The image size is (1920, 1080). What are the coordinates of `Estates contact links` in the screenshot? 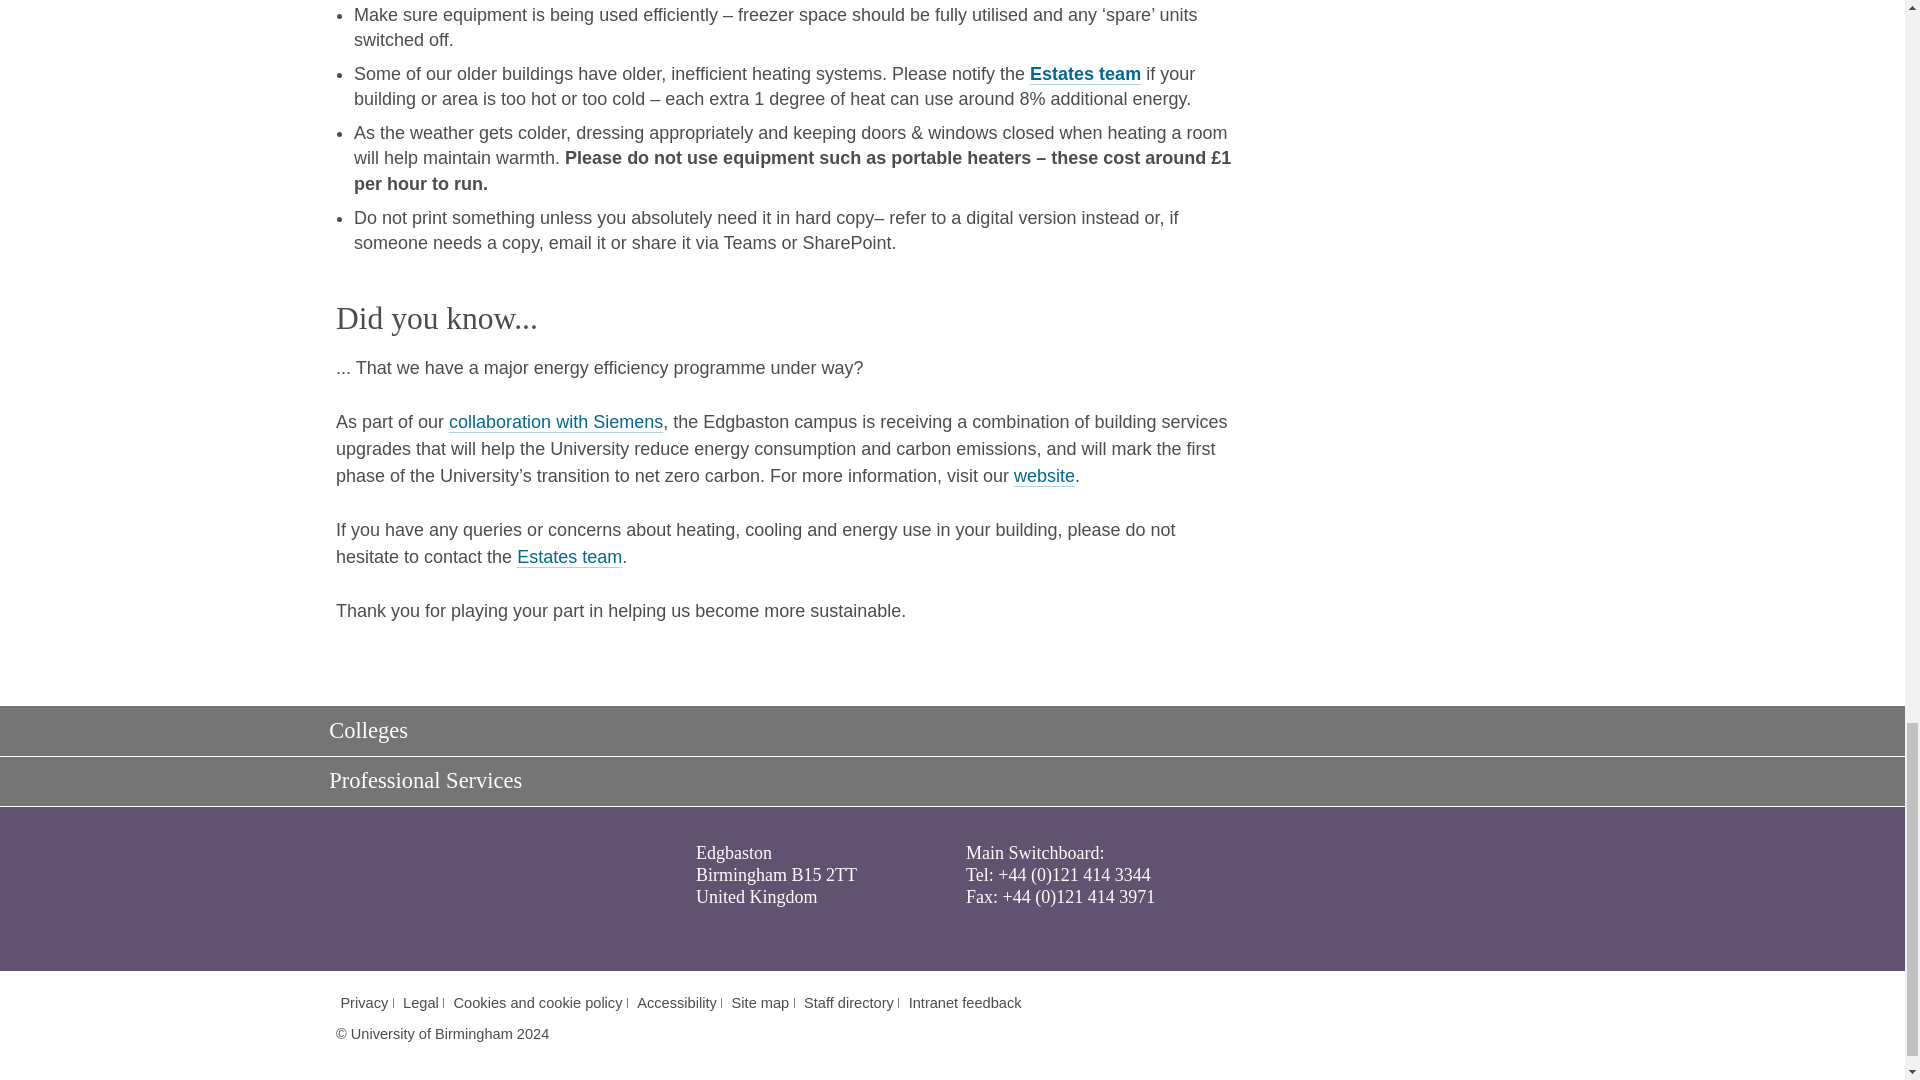 It's located at (569, 557).